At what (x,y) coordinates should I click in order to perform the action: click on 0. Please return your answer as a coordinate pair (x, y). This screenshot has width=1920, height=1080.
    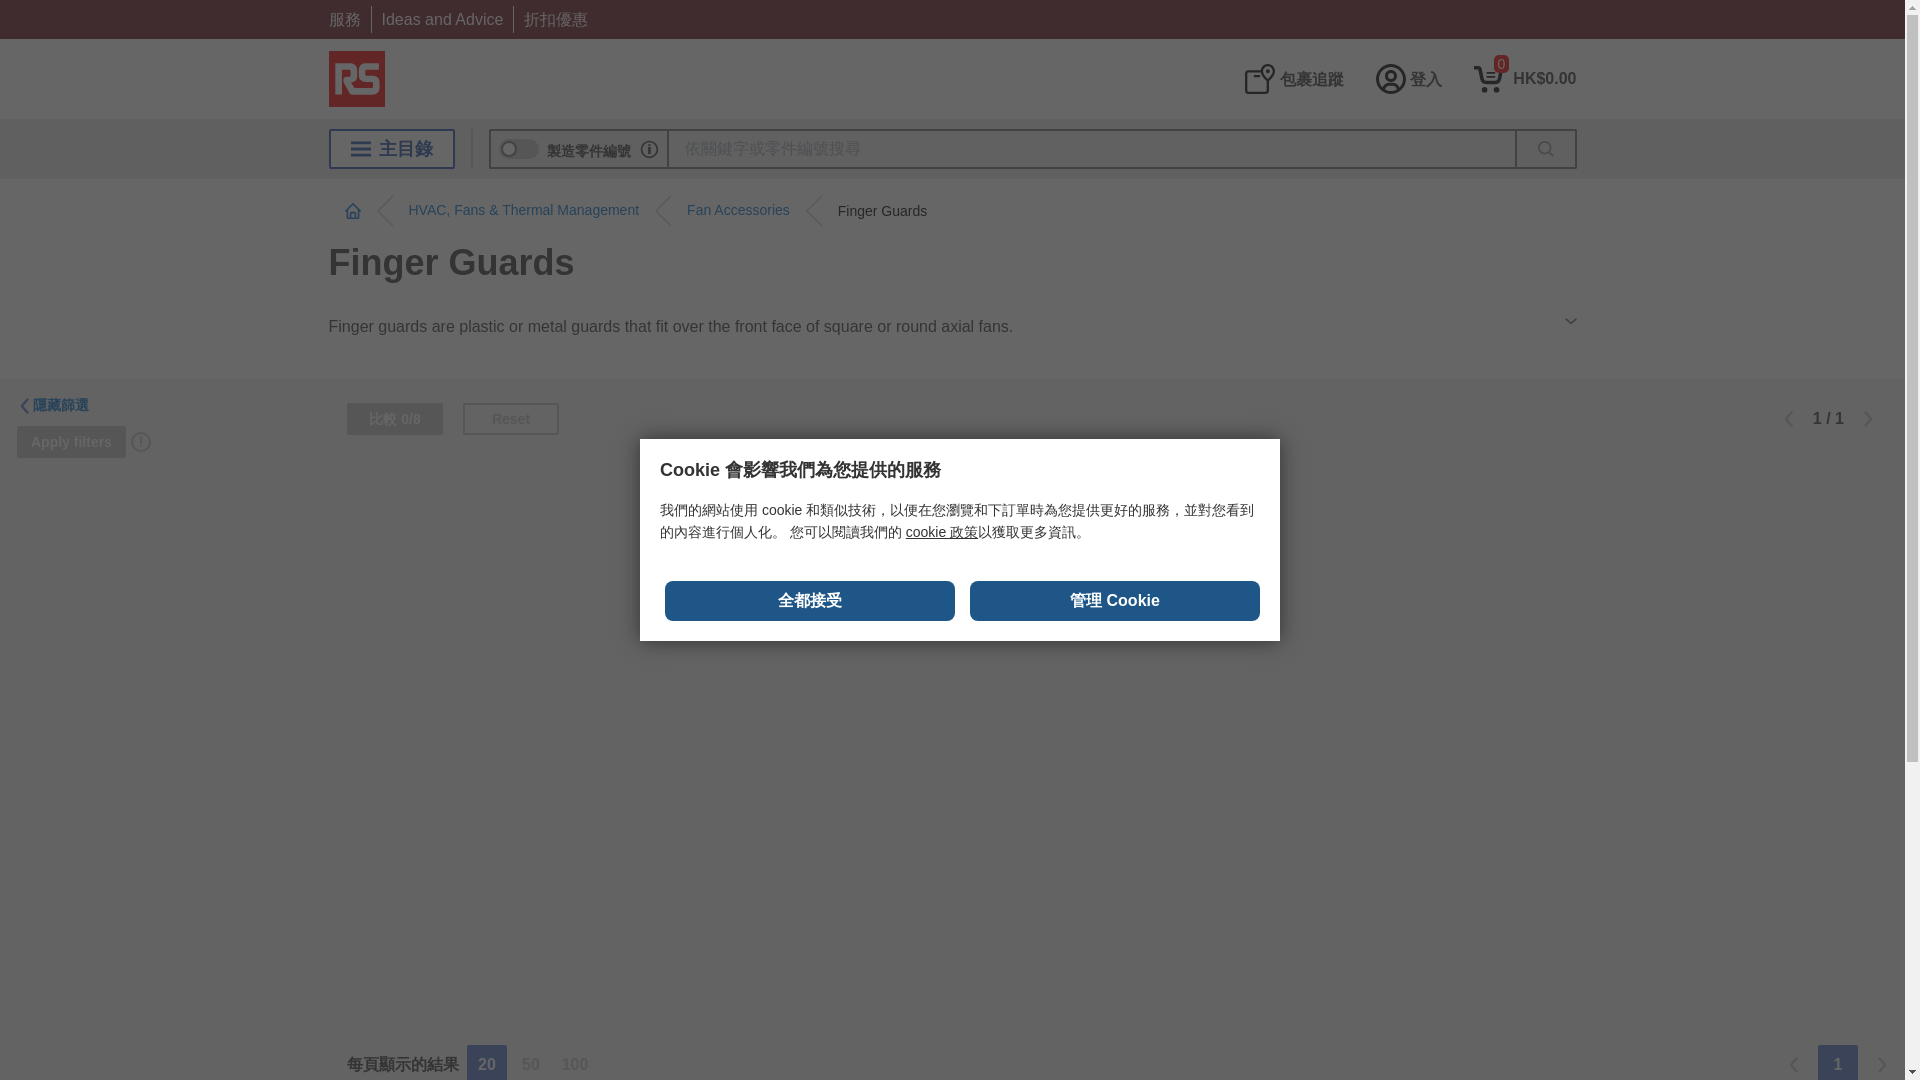
    Looking at the image, I should click on (1525, 78).